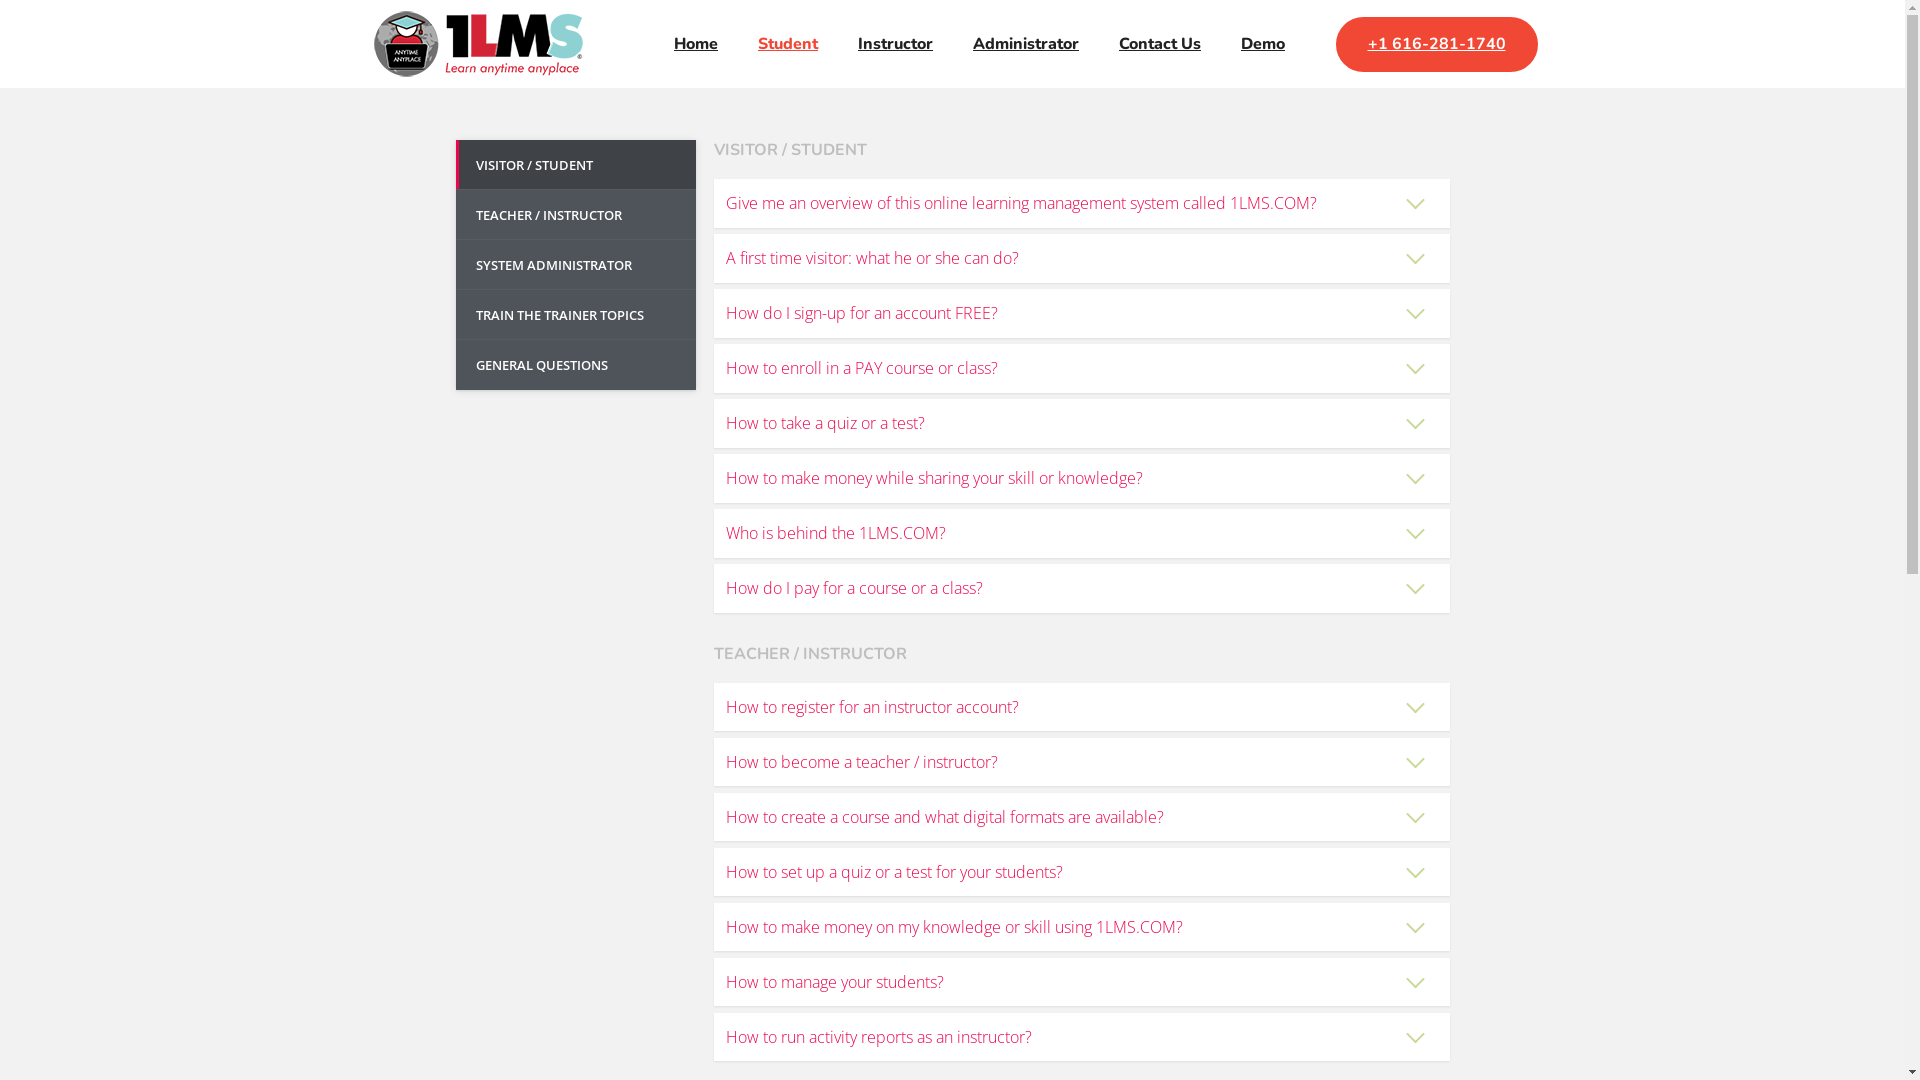  What do you see at coordinates (896, 44) in the screenshot?
I see `Instructor` at bounding box center [896, 44].